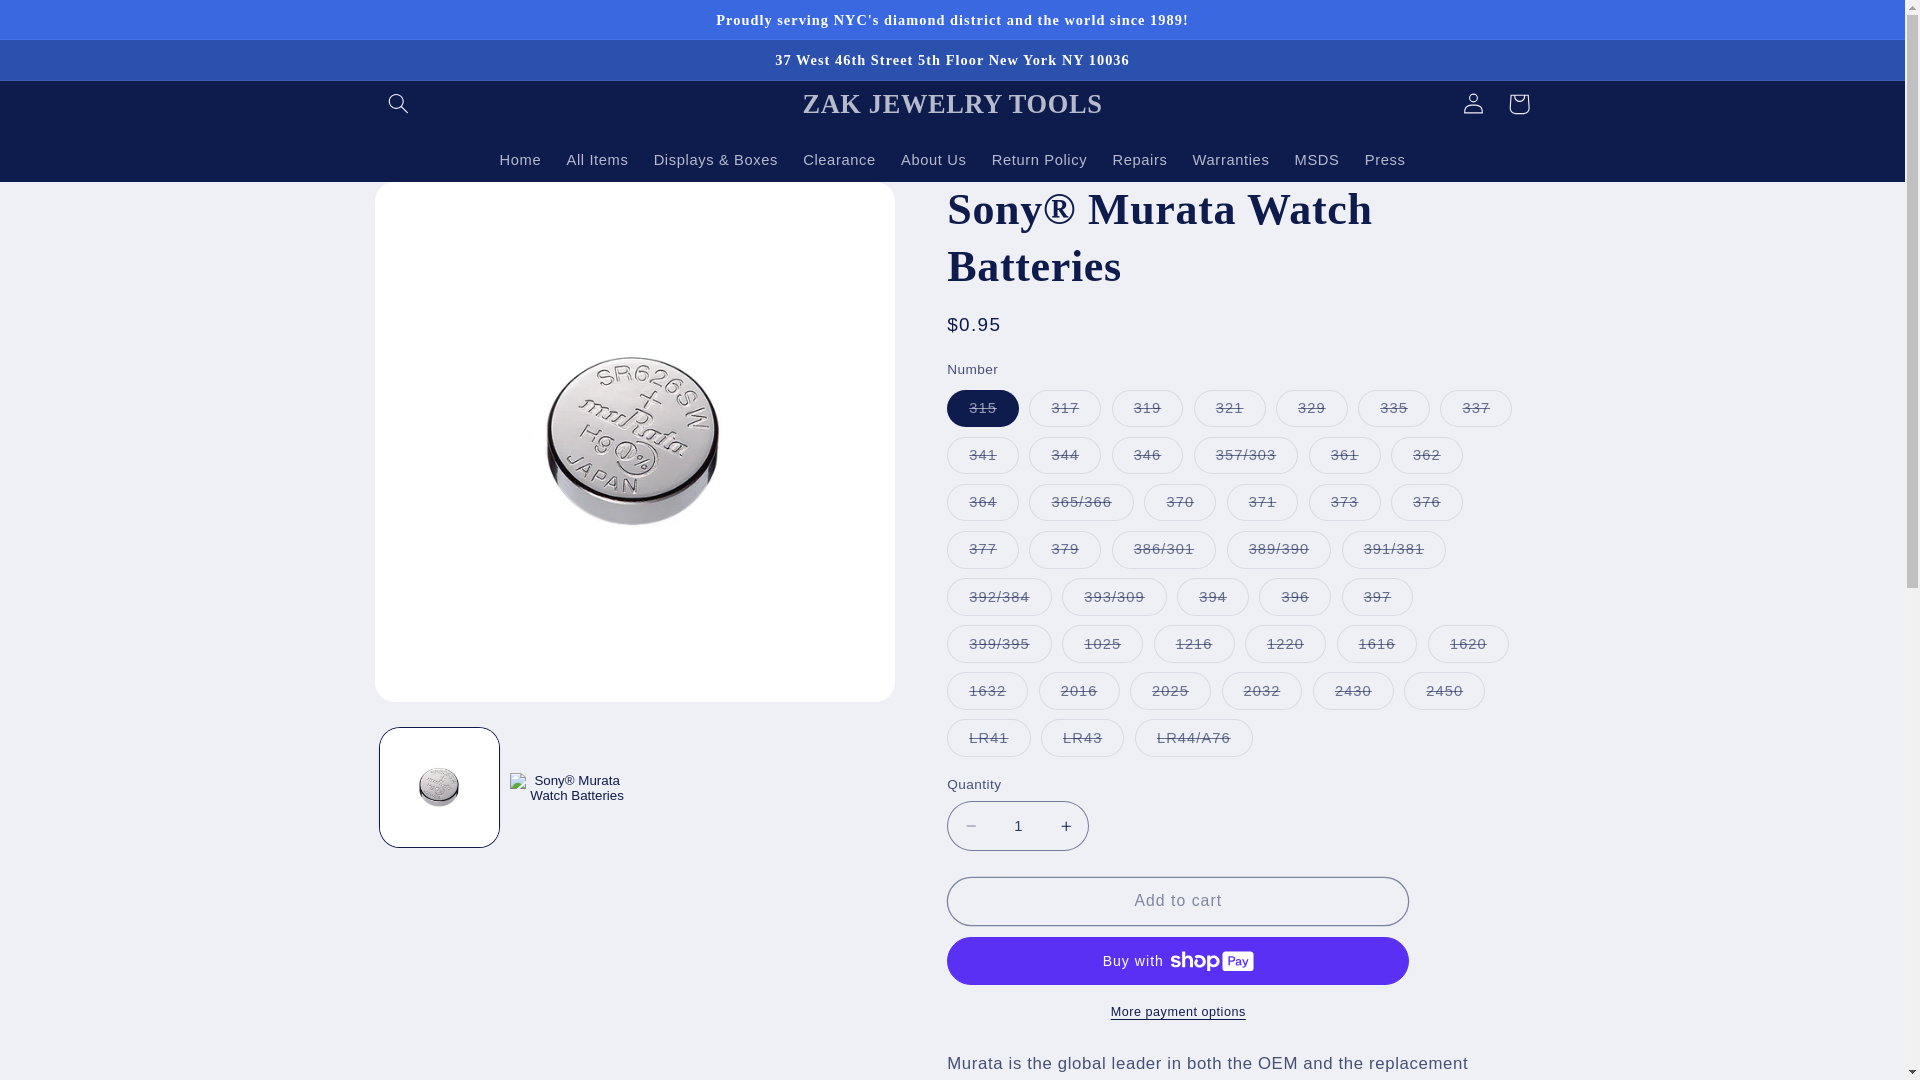  What do you see at coordinates (1518, 104) in the screenshot?
I see `Cart` at bounding box center [1518, 104].